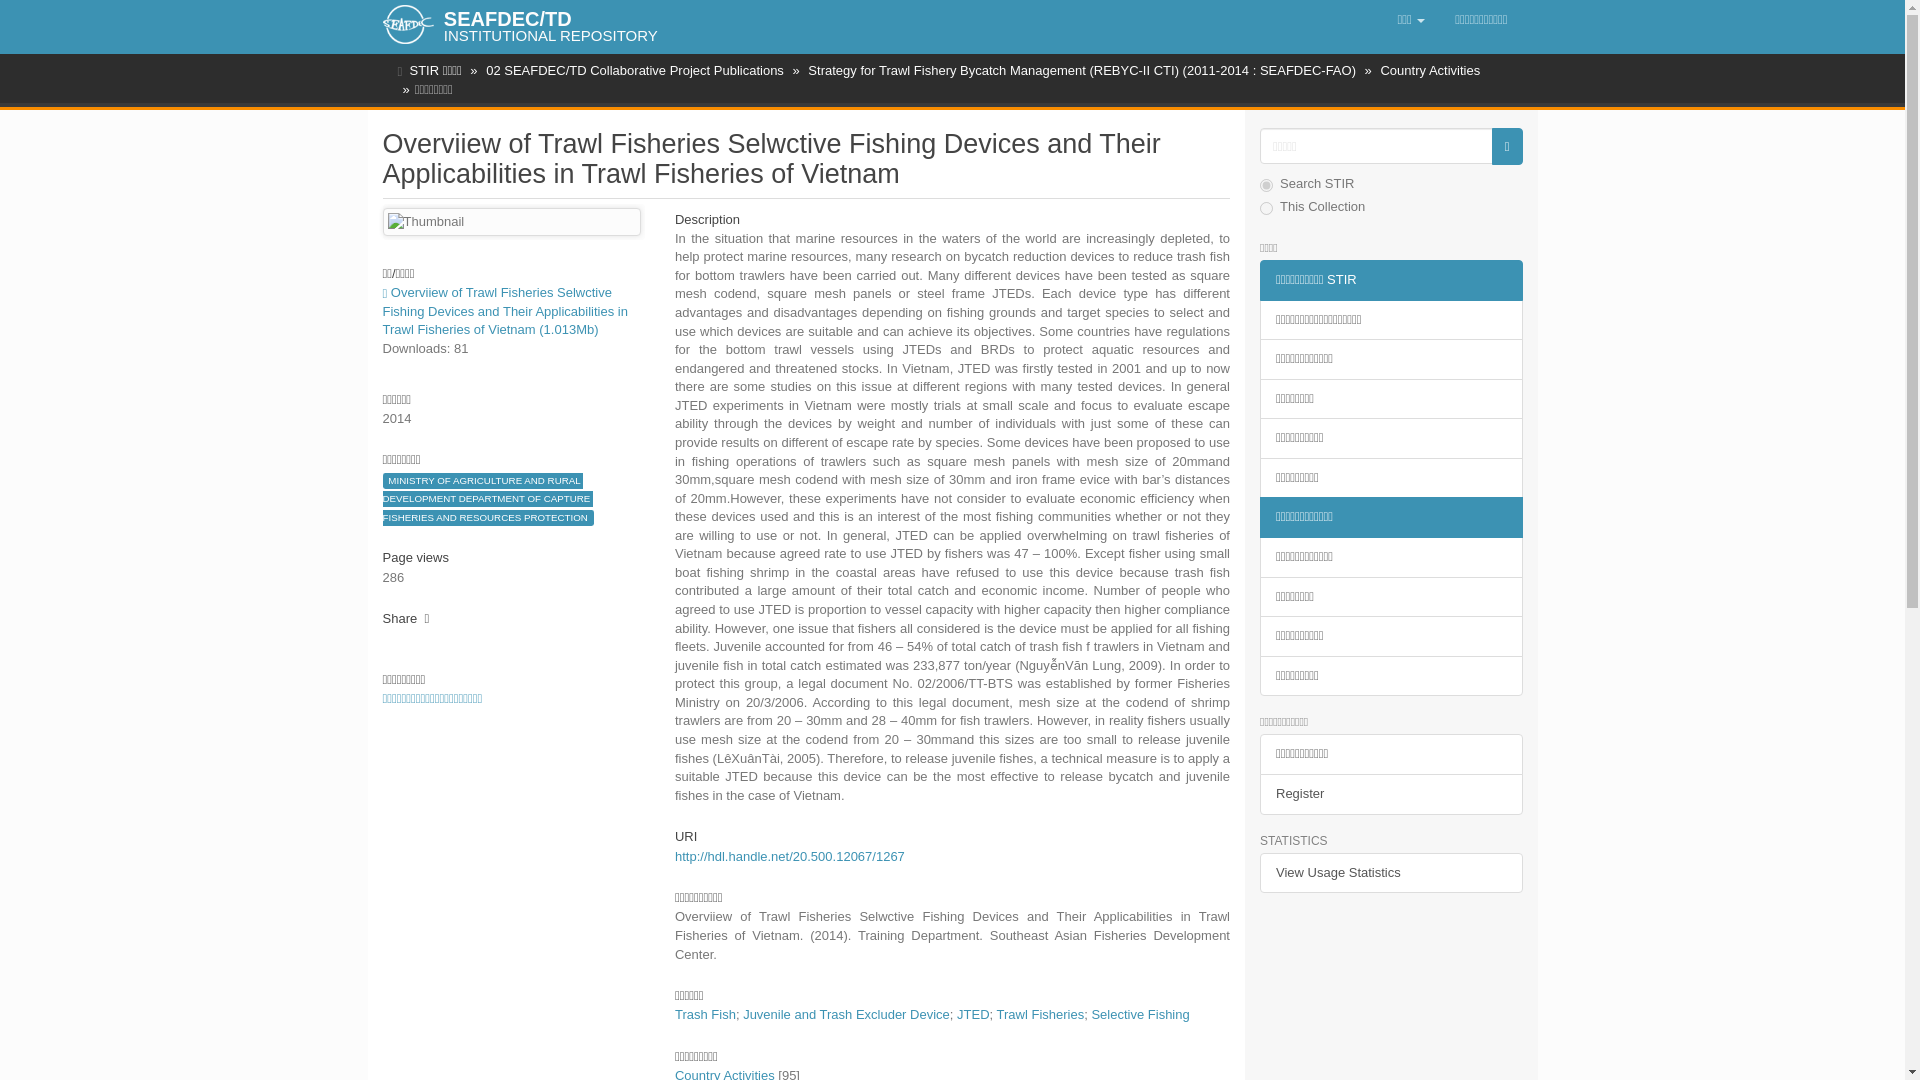  What do you see at coordinates (1430, 70) in the screenshot?
I see `Country Activities` at bounding box center [1430, 70].